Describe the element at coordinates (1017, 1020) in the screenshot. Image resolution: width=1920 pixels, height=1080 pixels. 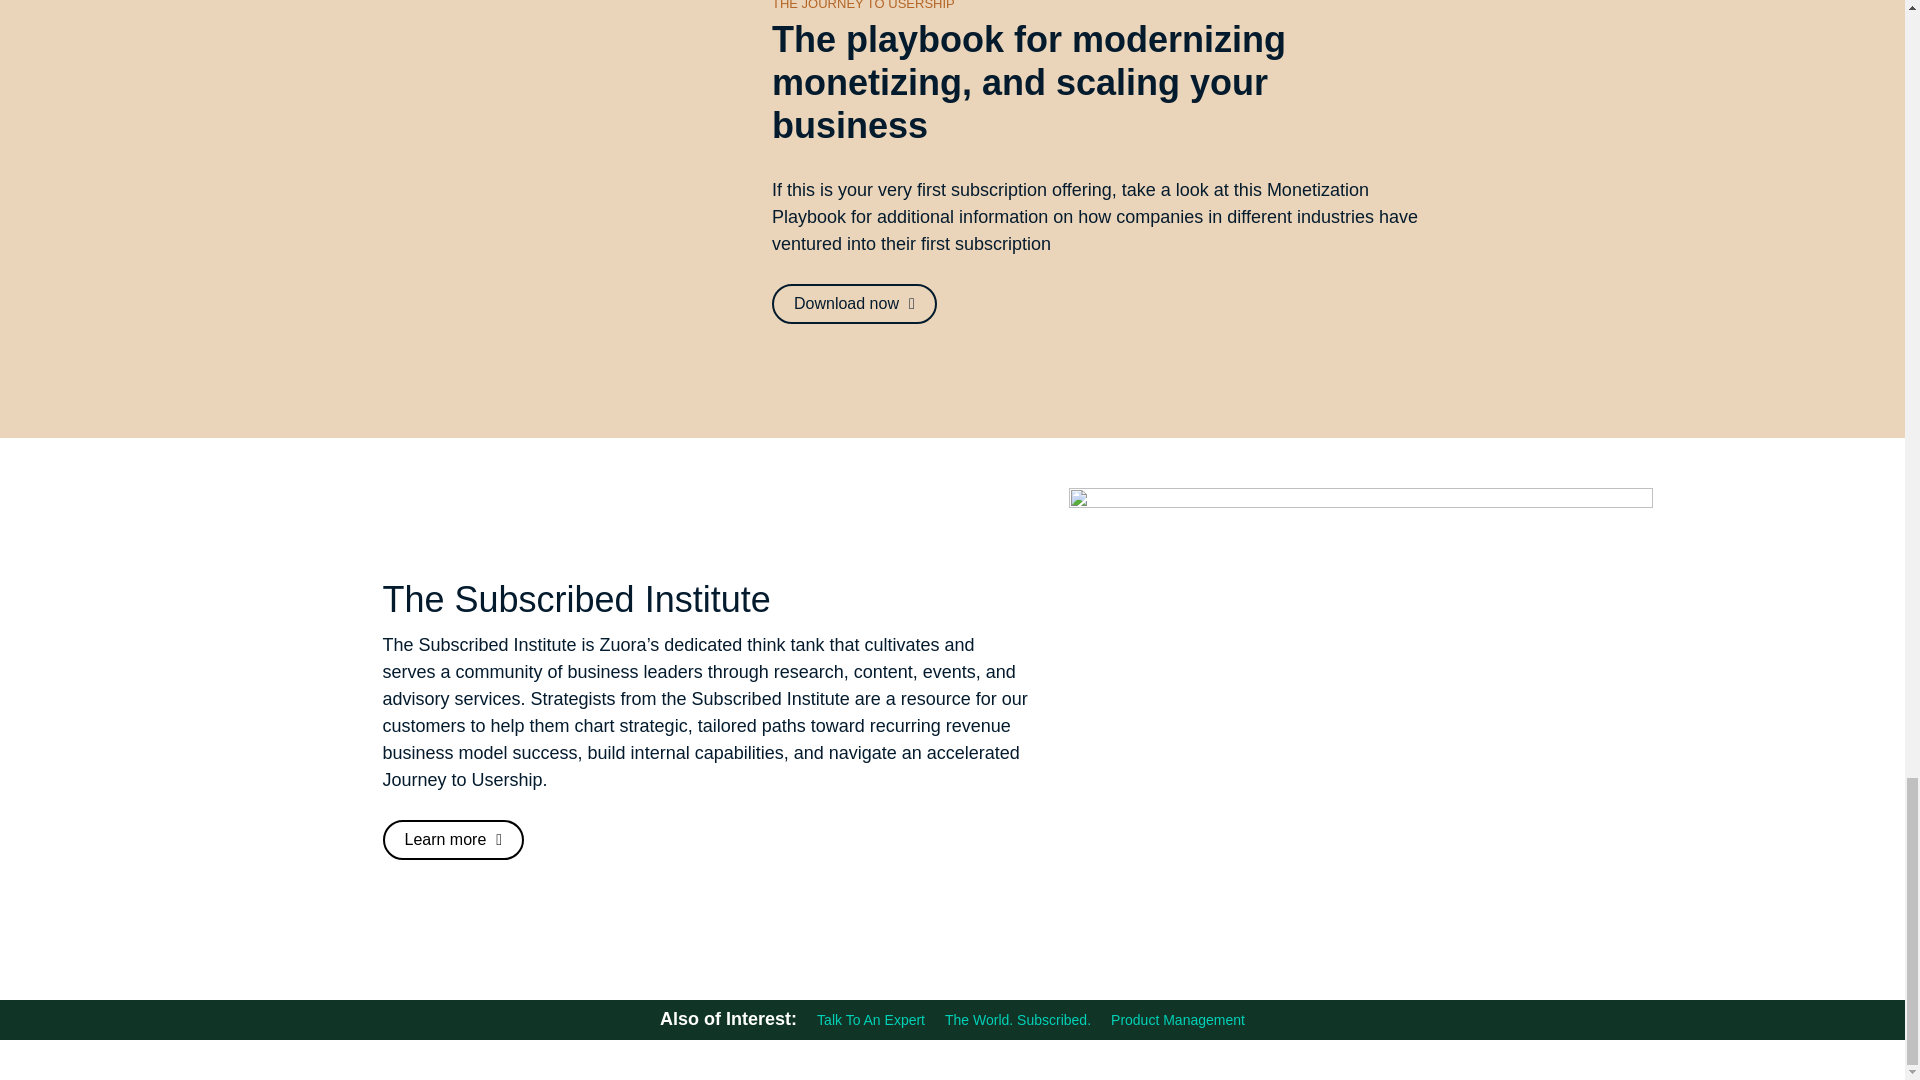
I see `The World. Subscribed.` at that location.